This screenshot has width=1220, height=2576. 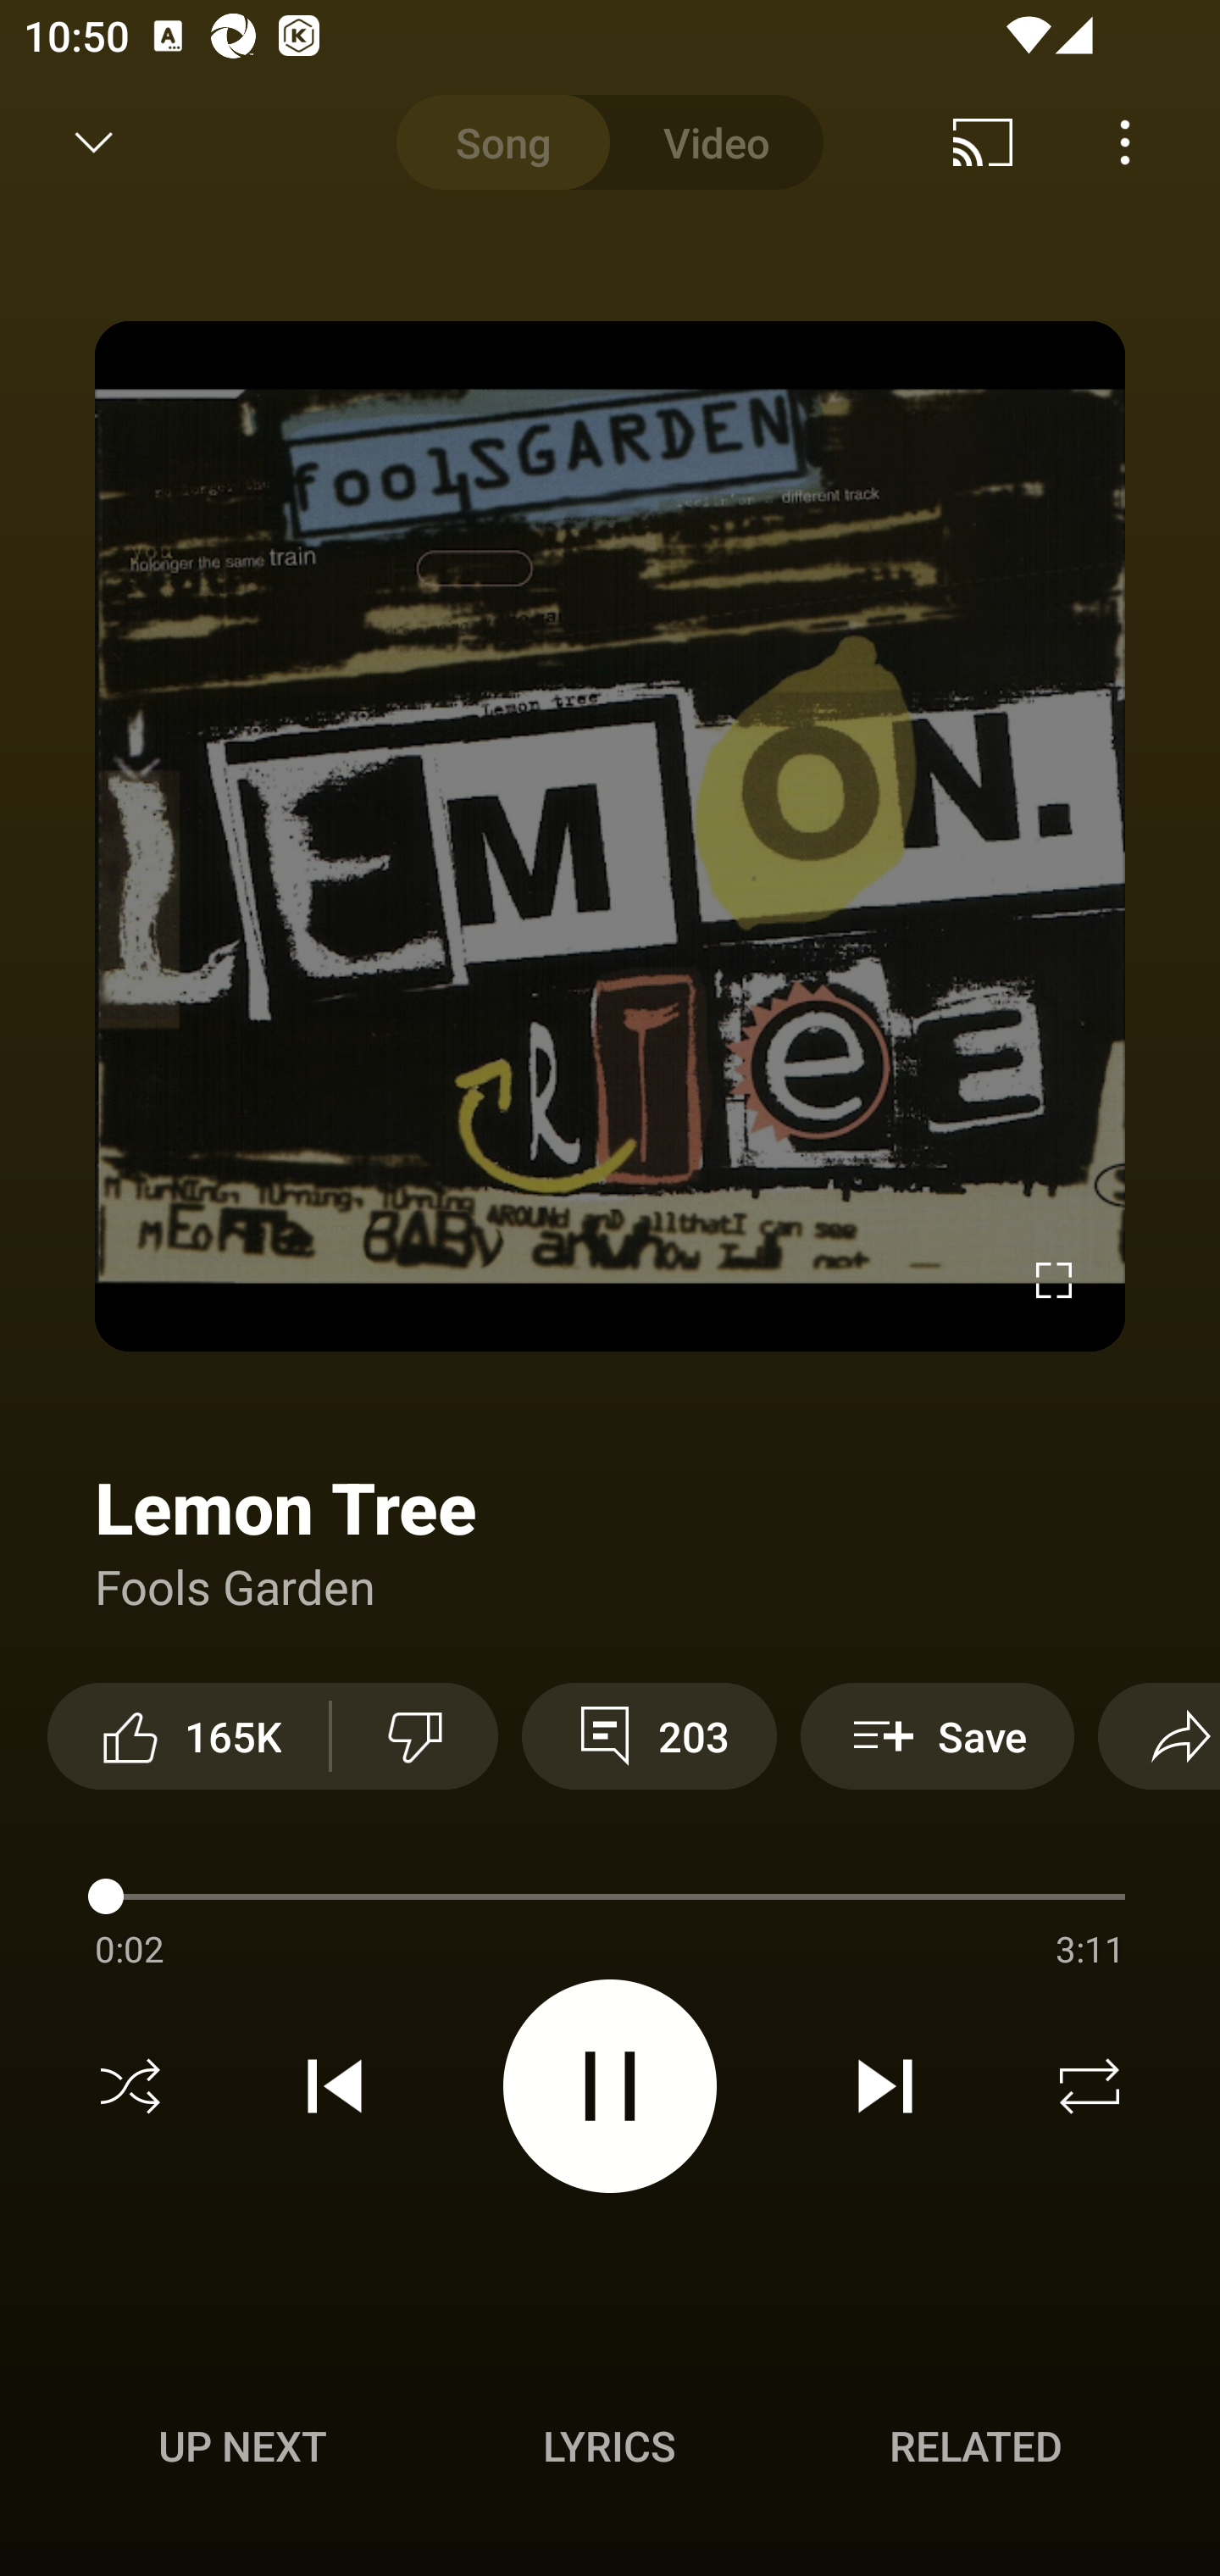 I want to click on Clear search, so click(x=995, y=142).